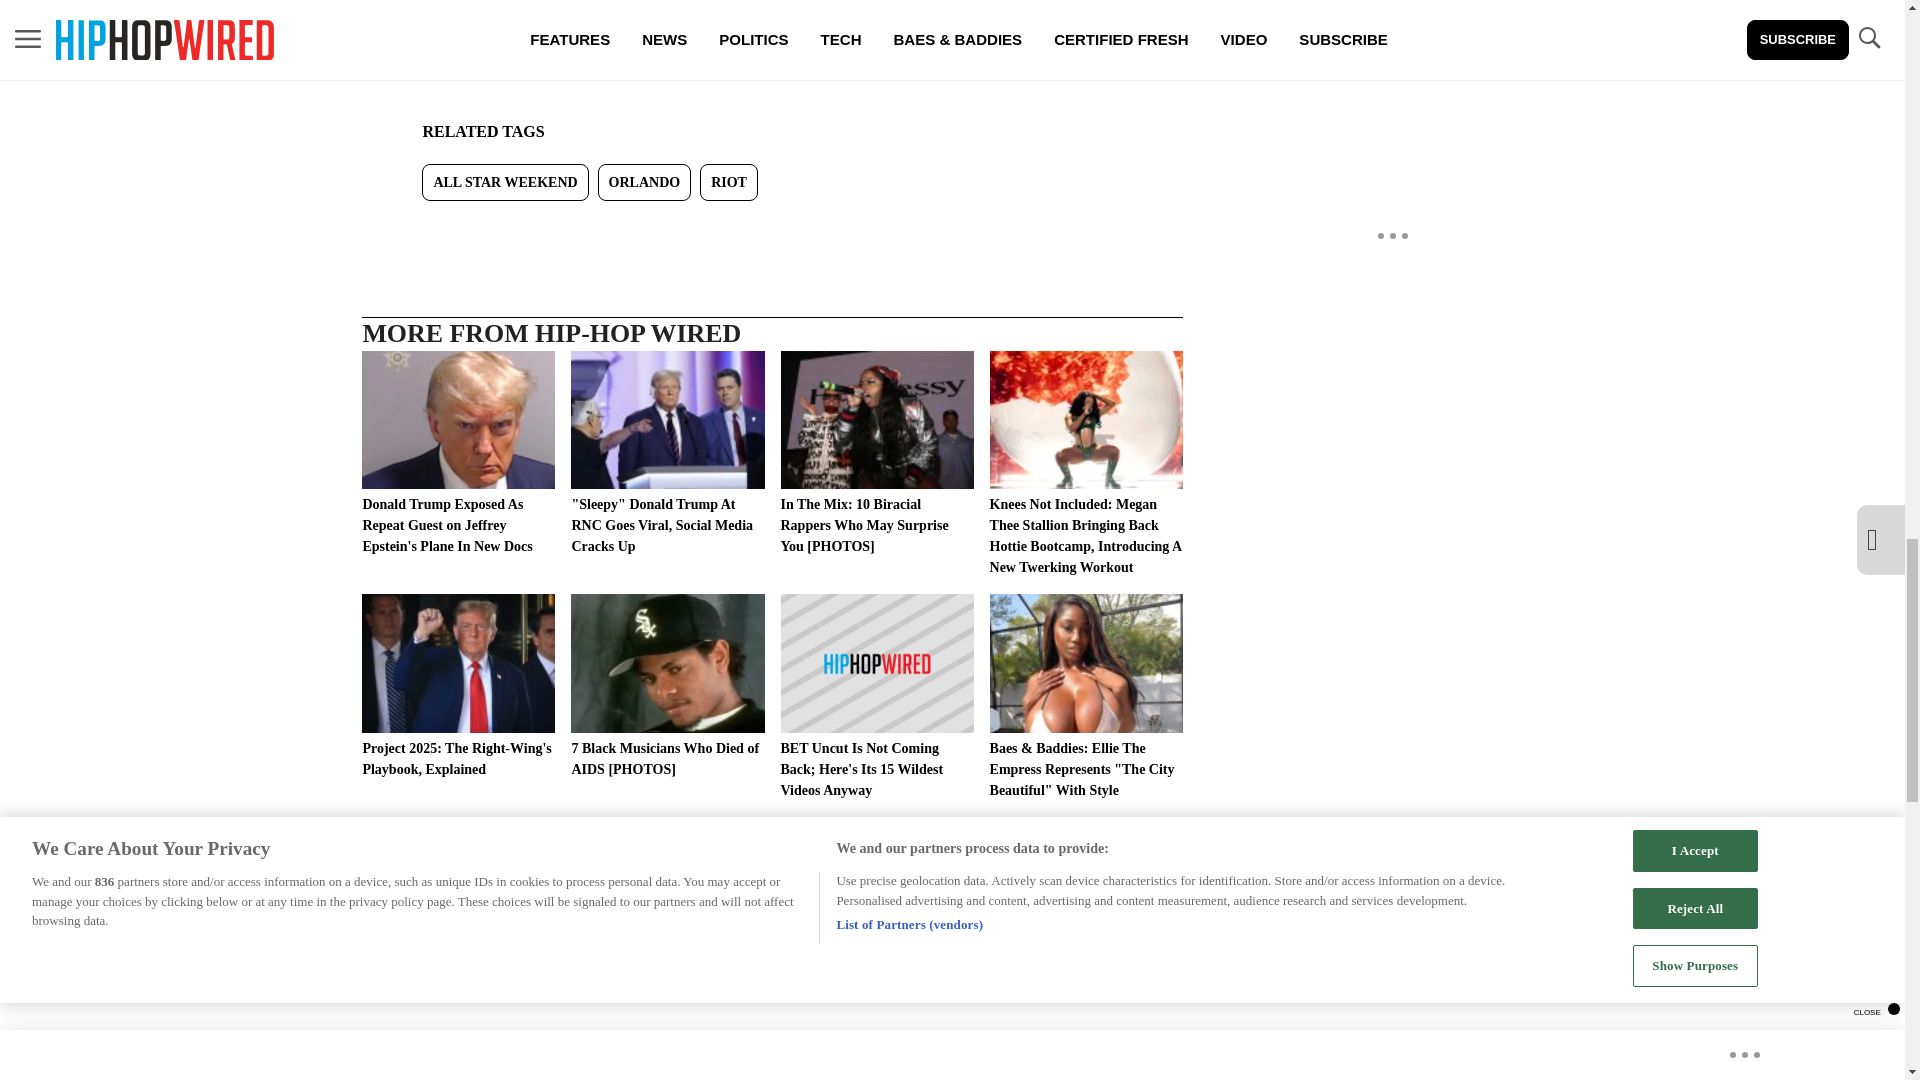  Describe the element at coordinates (644, 182) in the screenshot. I see `ORLANDO` at that location.